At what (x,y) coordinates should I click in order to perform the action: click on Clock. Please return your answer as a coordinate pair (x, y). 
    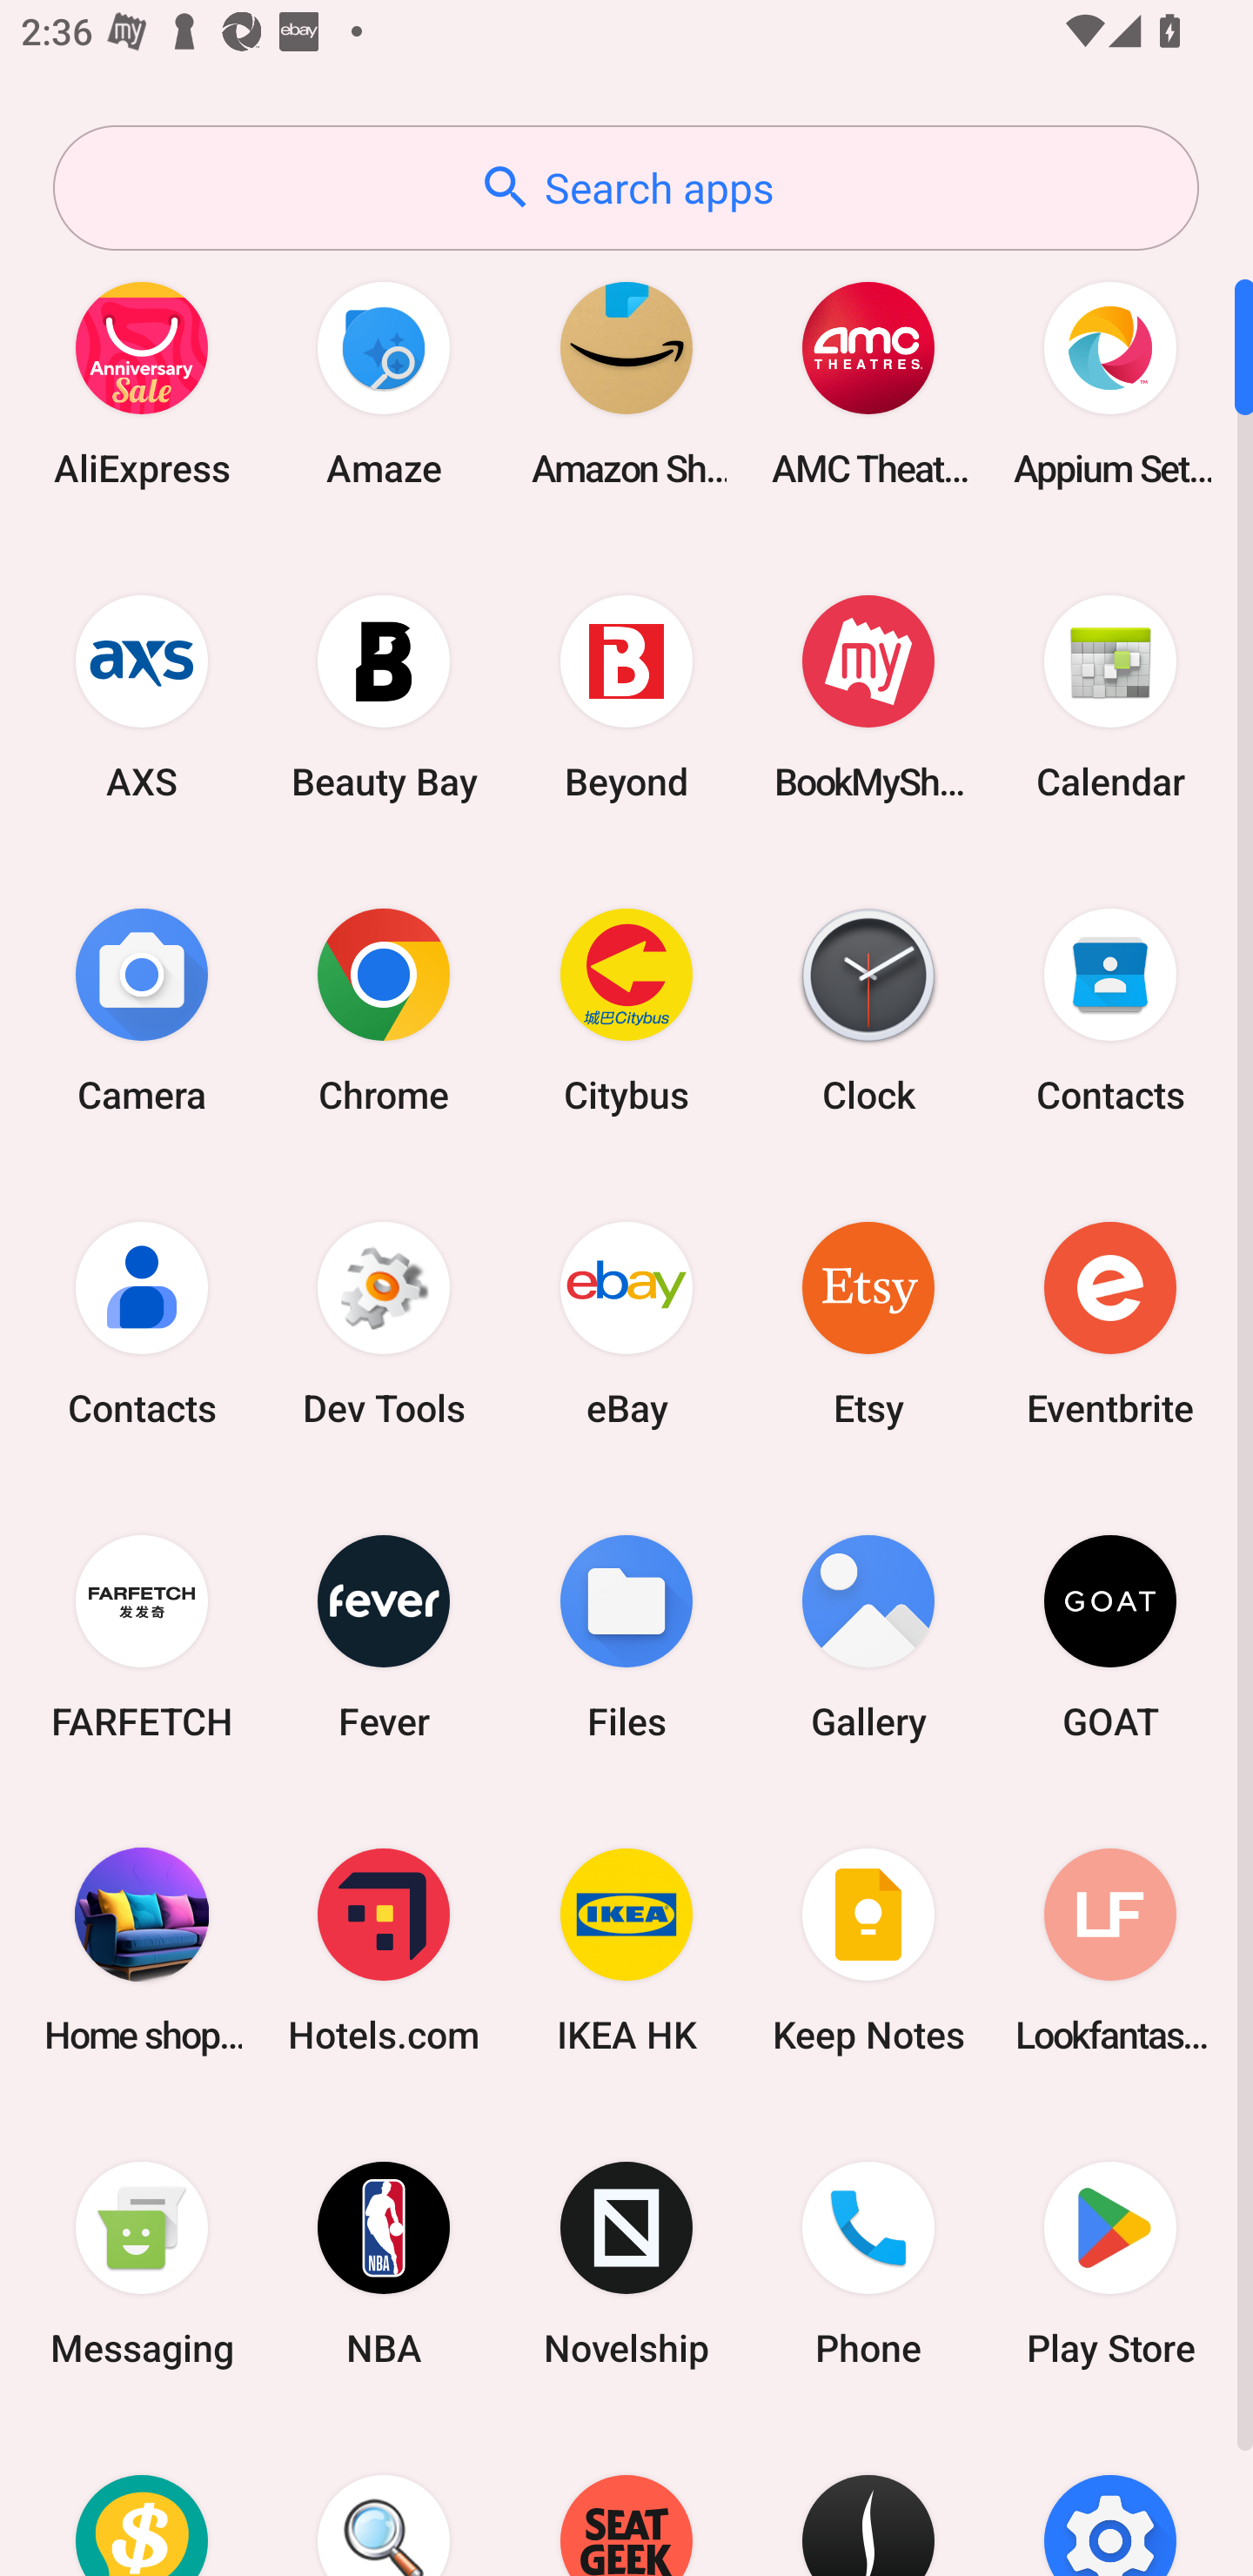
    Looking at the image, I should click on (868, 1010).